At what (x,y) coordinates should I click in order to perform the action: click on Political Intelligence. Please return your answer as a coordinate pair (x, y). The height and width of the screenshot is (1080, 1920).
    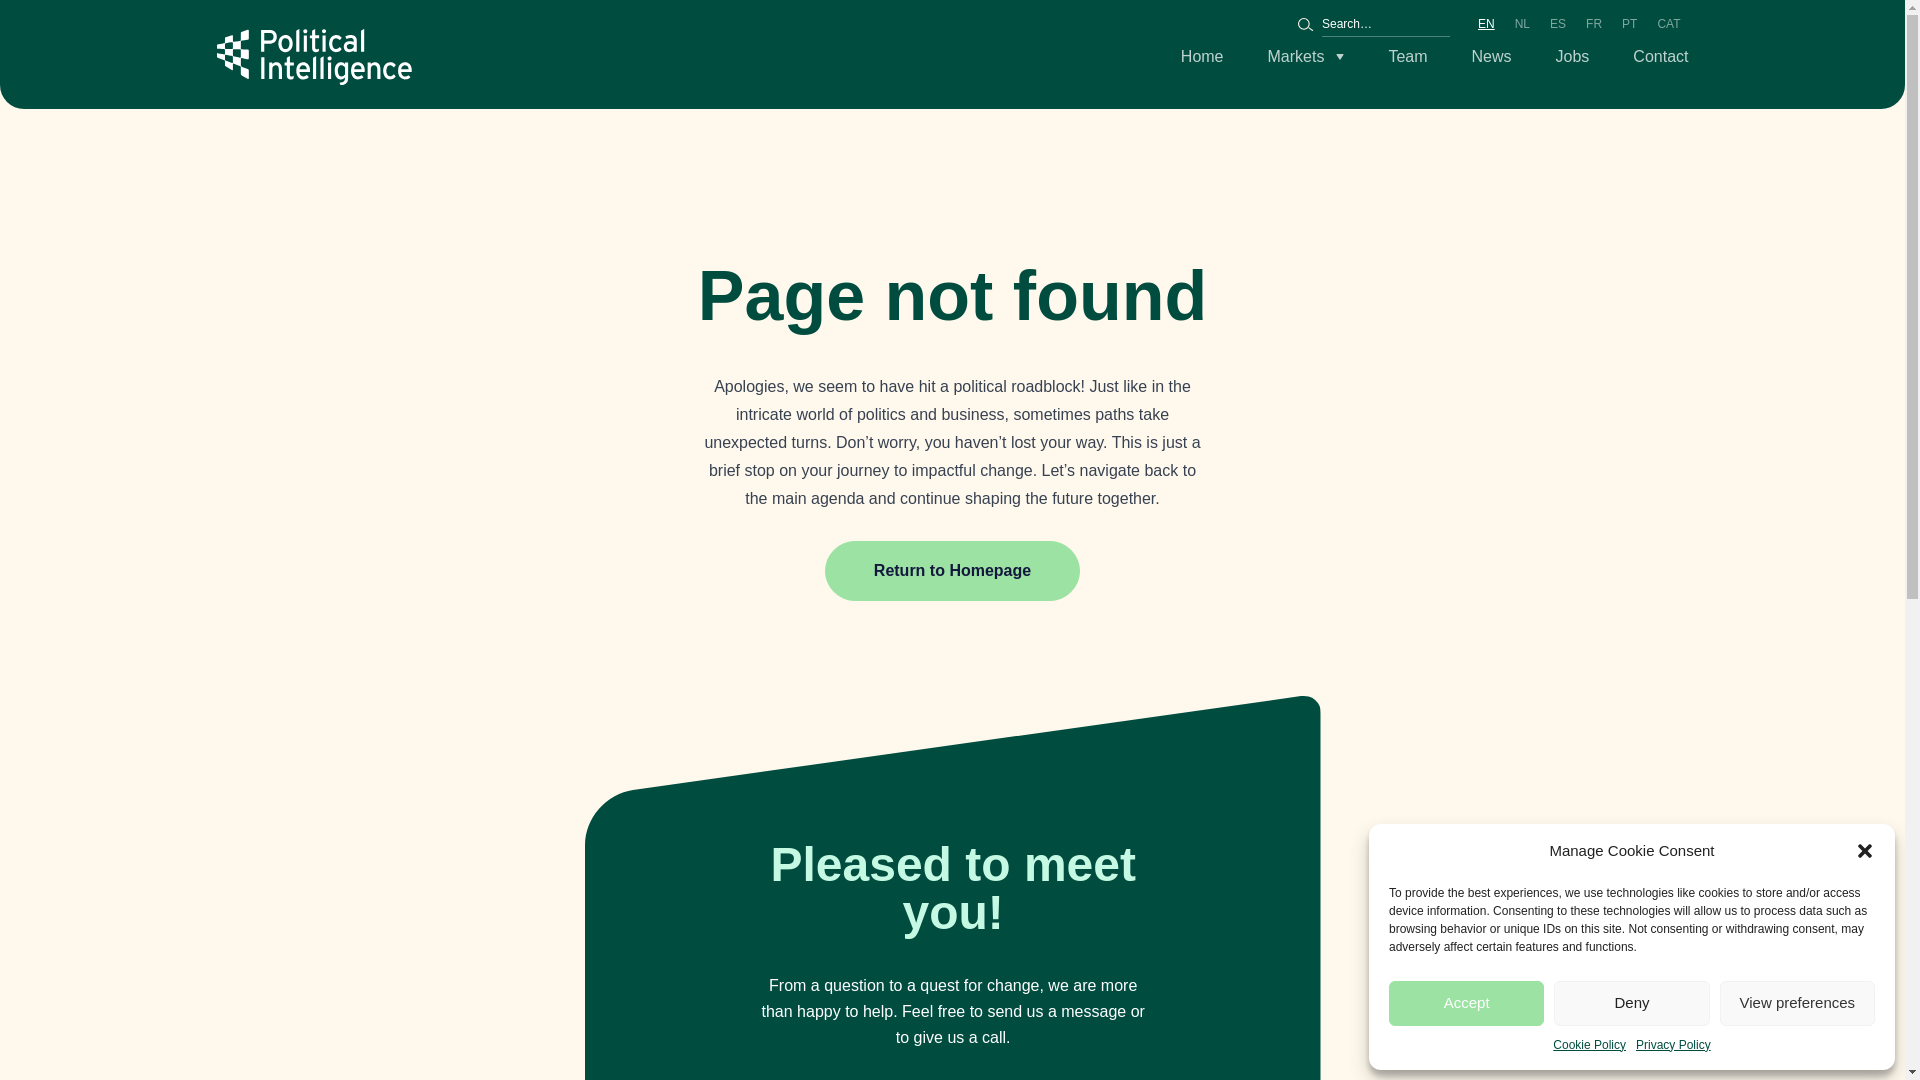
    Looking at the image, I should click on (312, 57).